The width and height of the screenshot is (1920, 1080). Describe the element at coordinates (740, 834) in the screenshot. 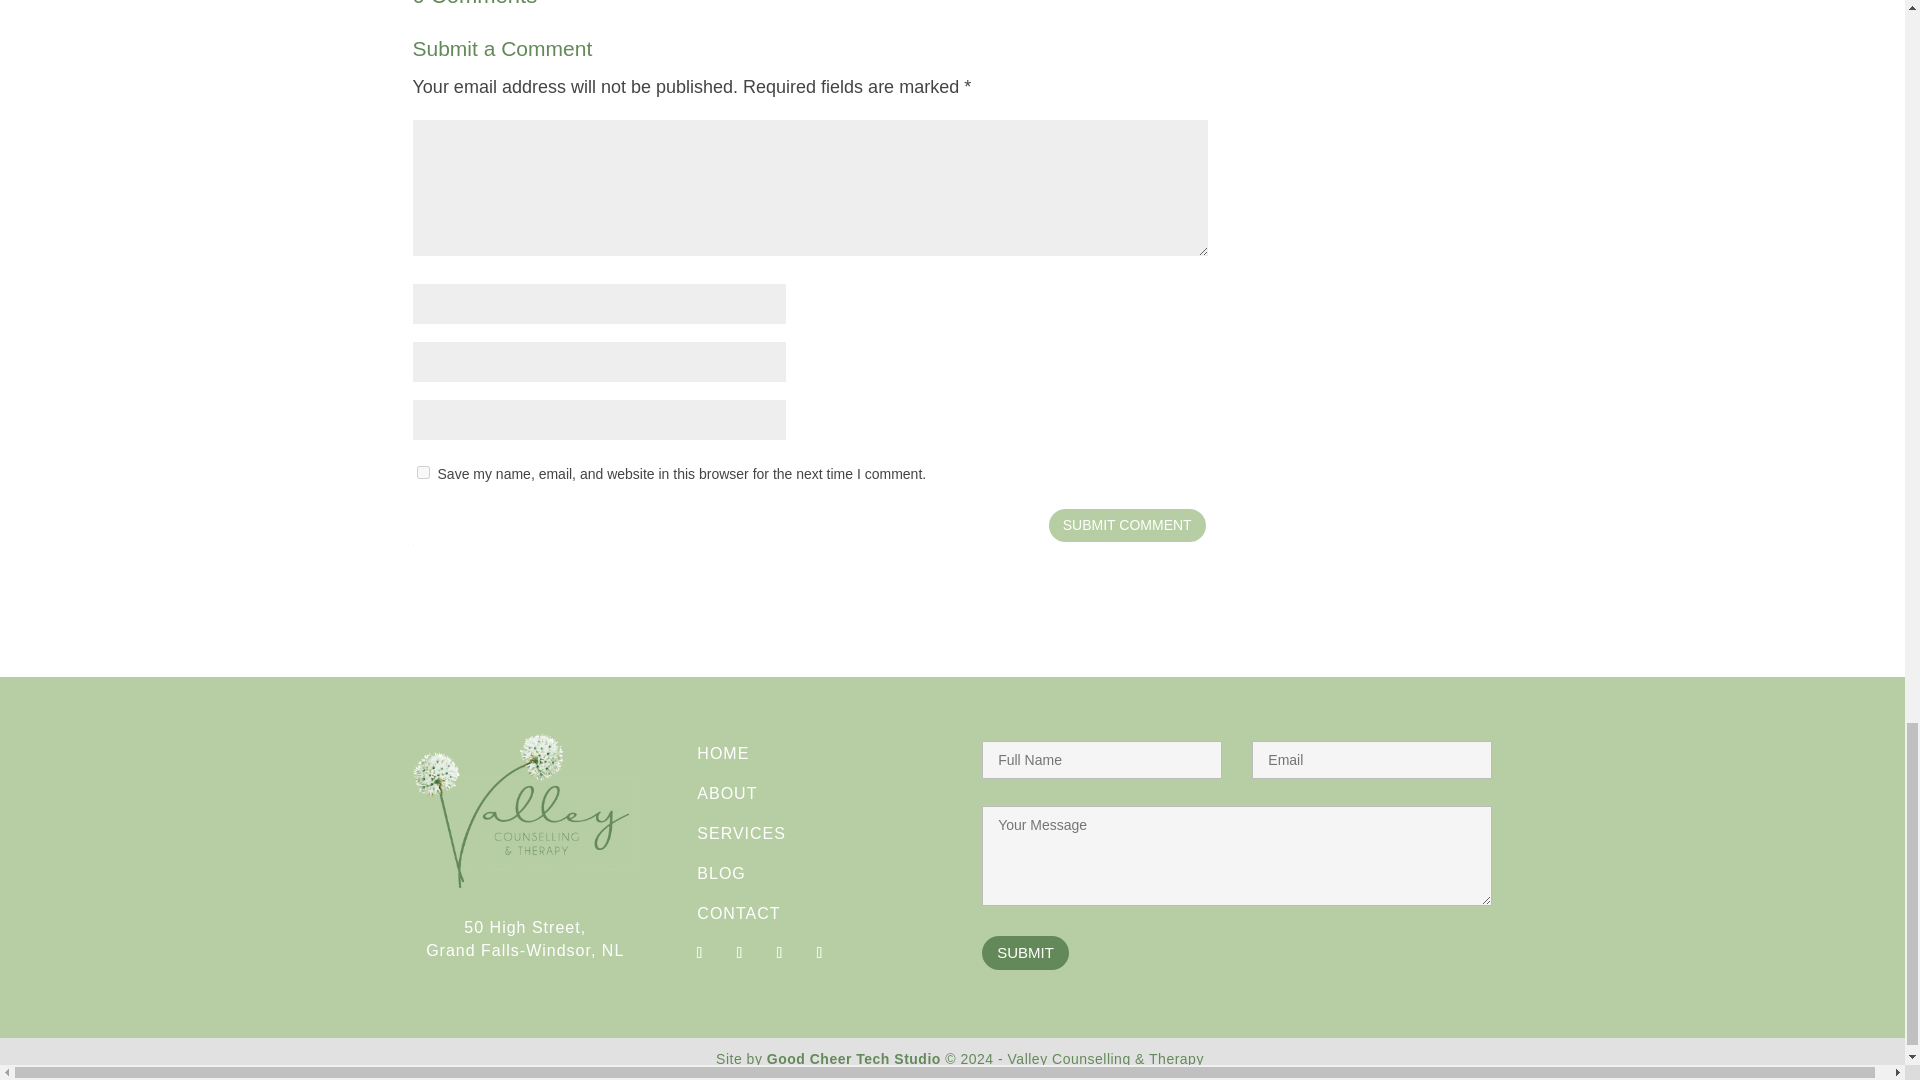

I see `SERVICES` at that location.